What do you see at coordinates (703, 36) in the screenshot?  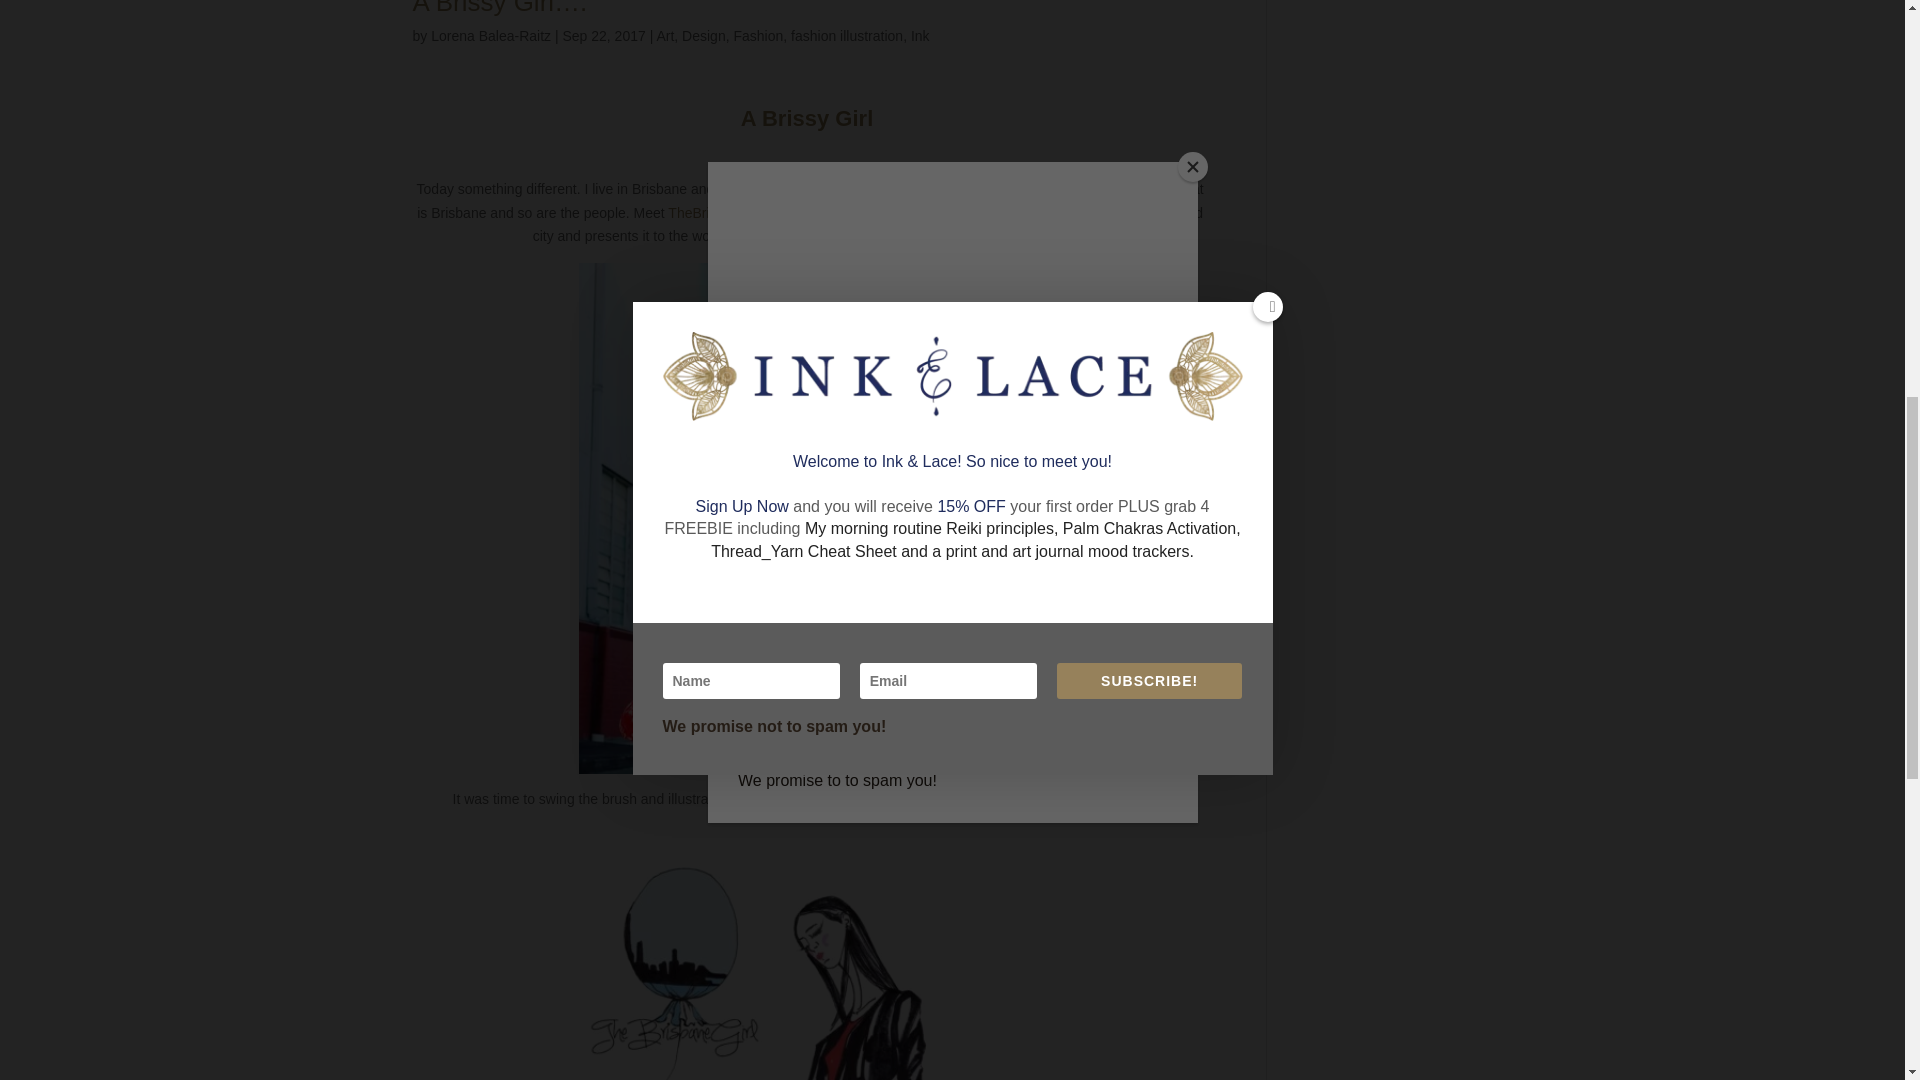 I see `Design` at bounding box center [703, 36].